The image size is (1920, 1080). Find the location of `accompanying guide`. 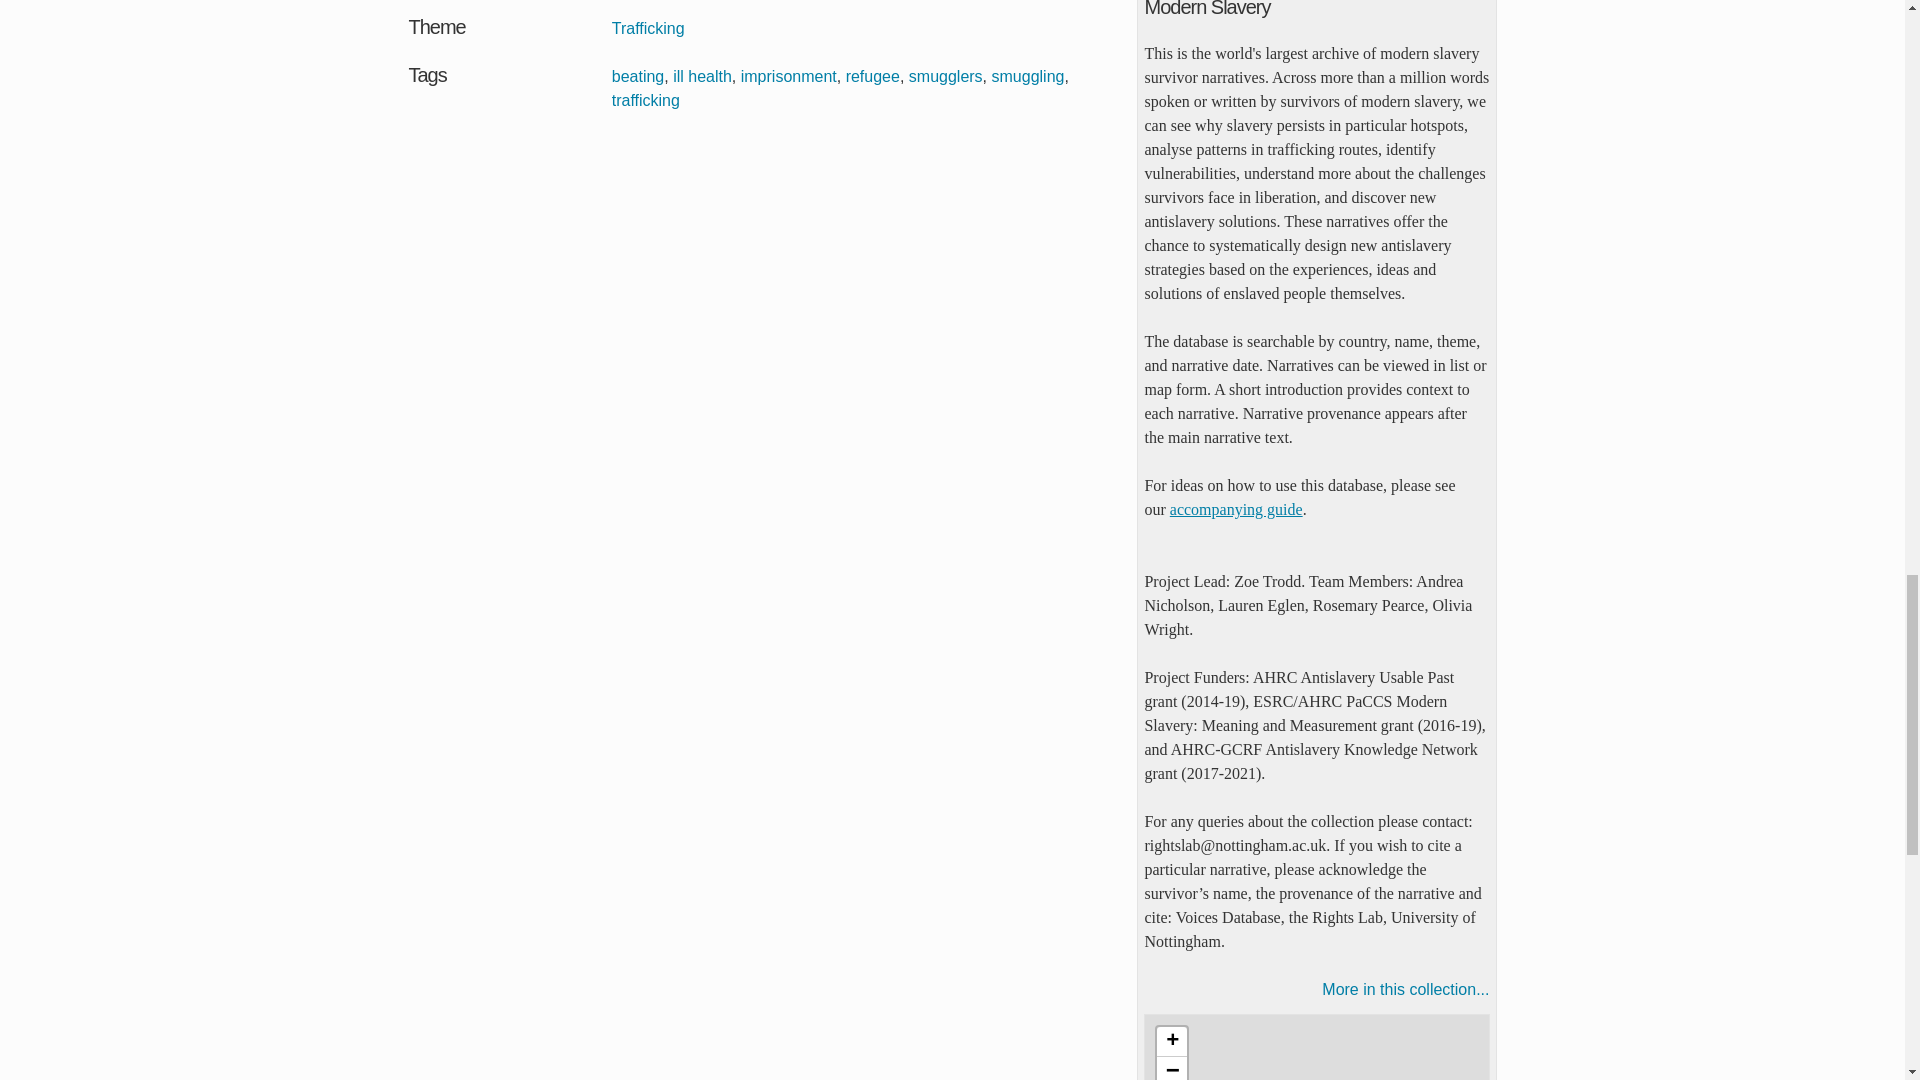

accompanying guide is located at coordinates (1236, 510).